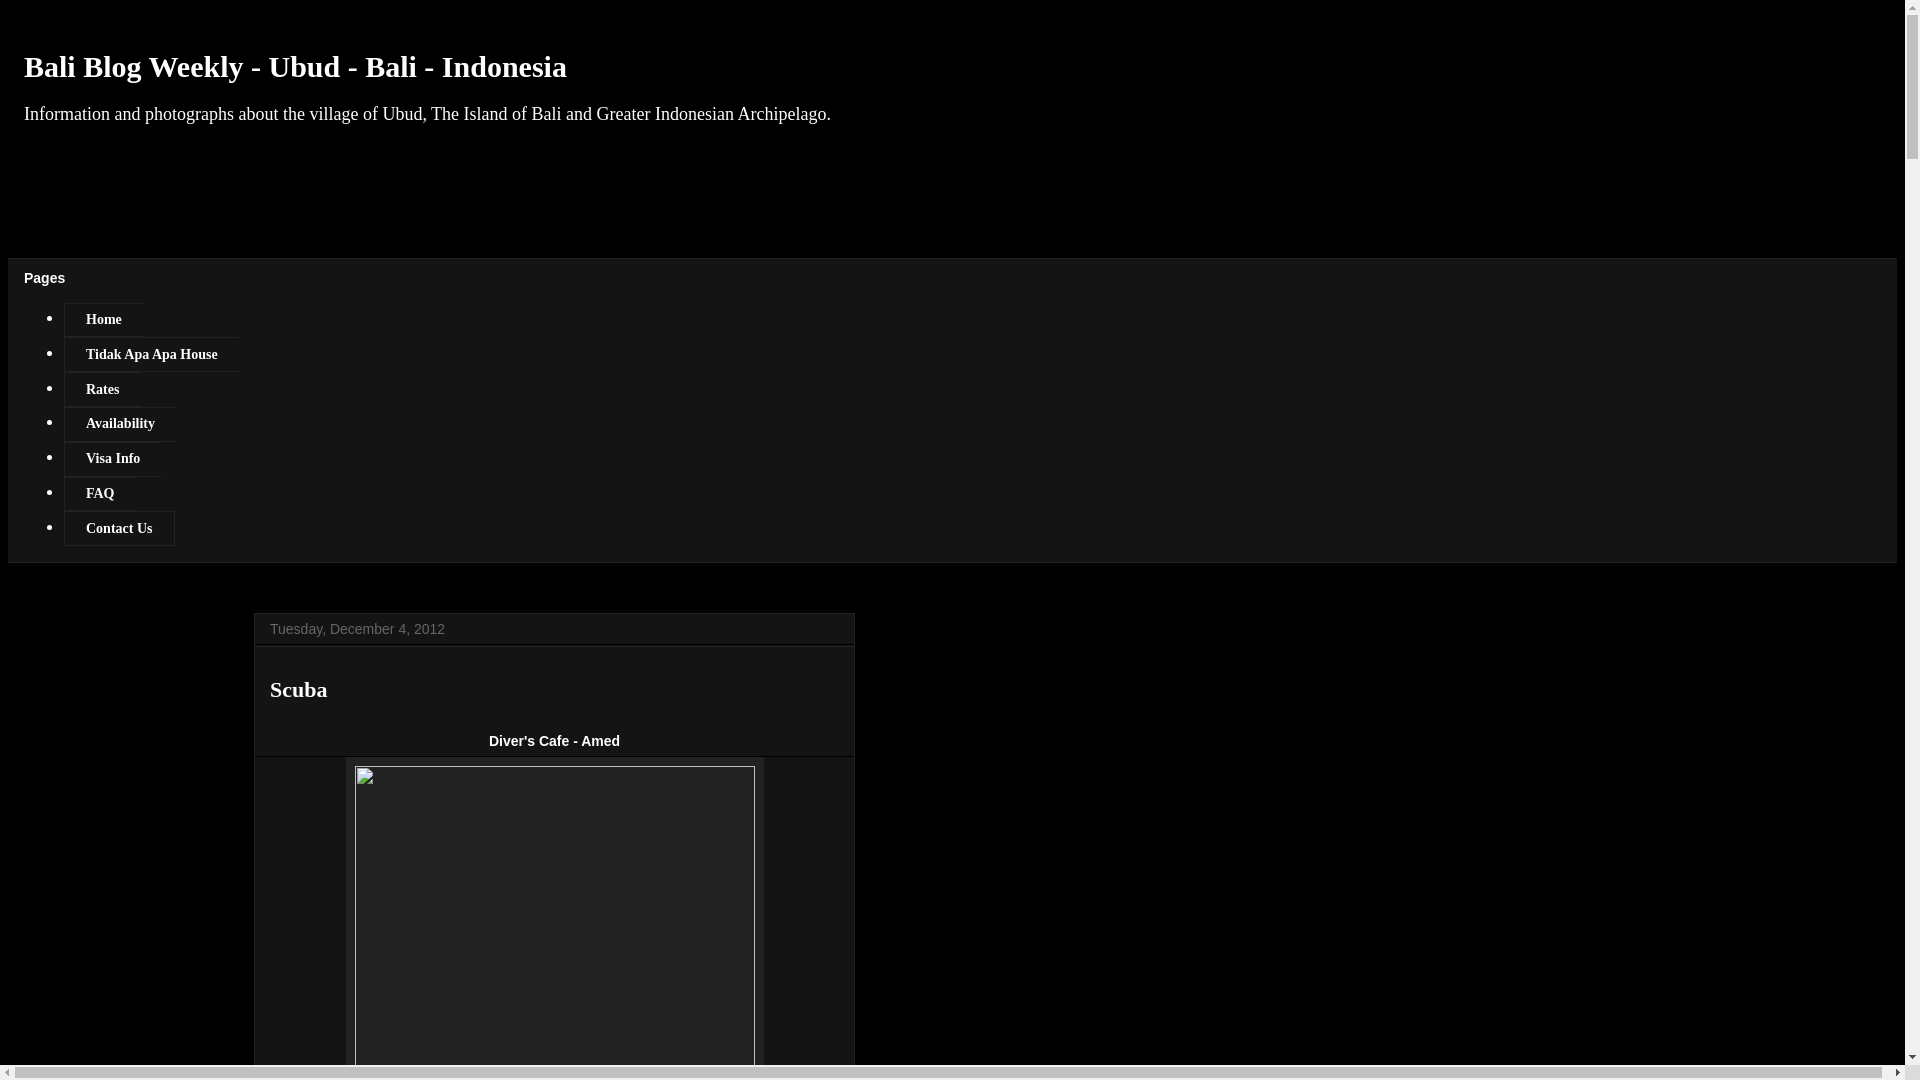 This screenshot has width=1920, height=1080. I want to click on Availability, so click(120, 424).